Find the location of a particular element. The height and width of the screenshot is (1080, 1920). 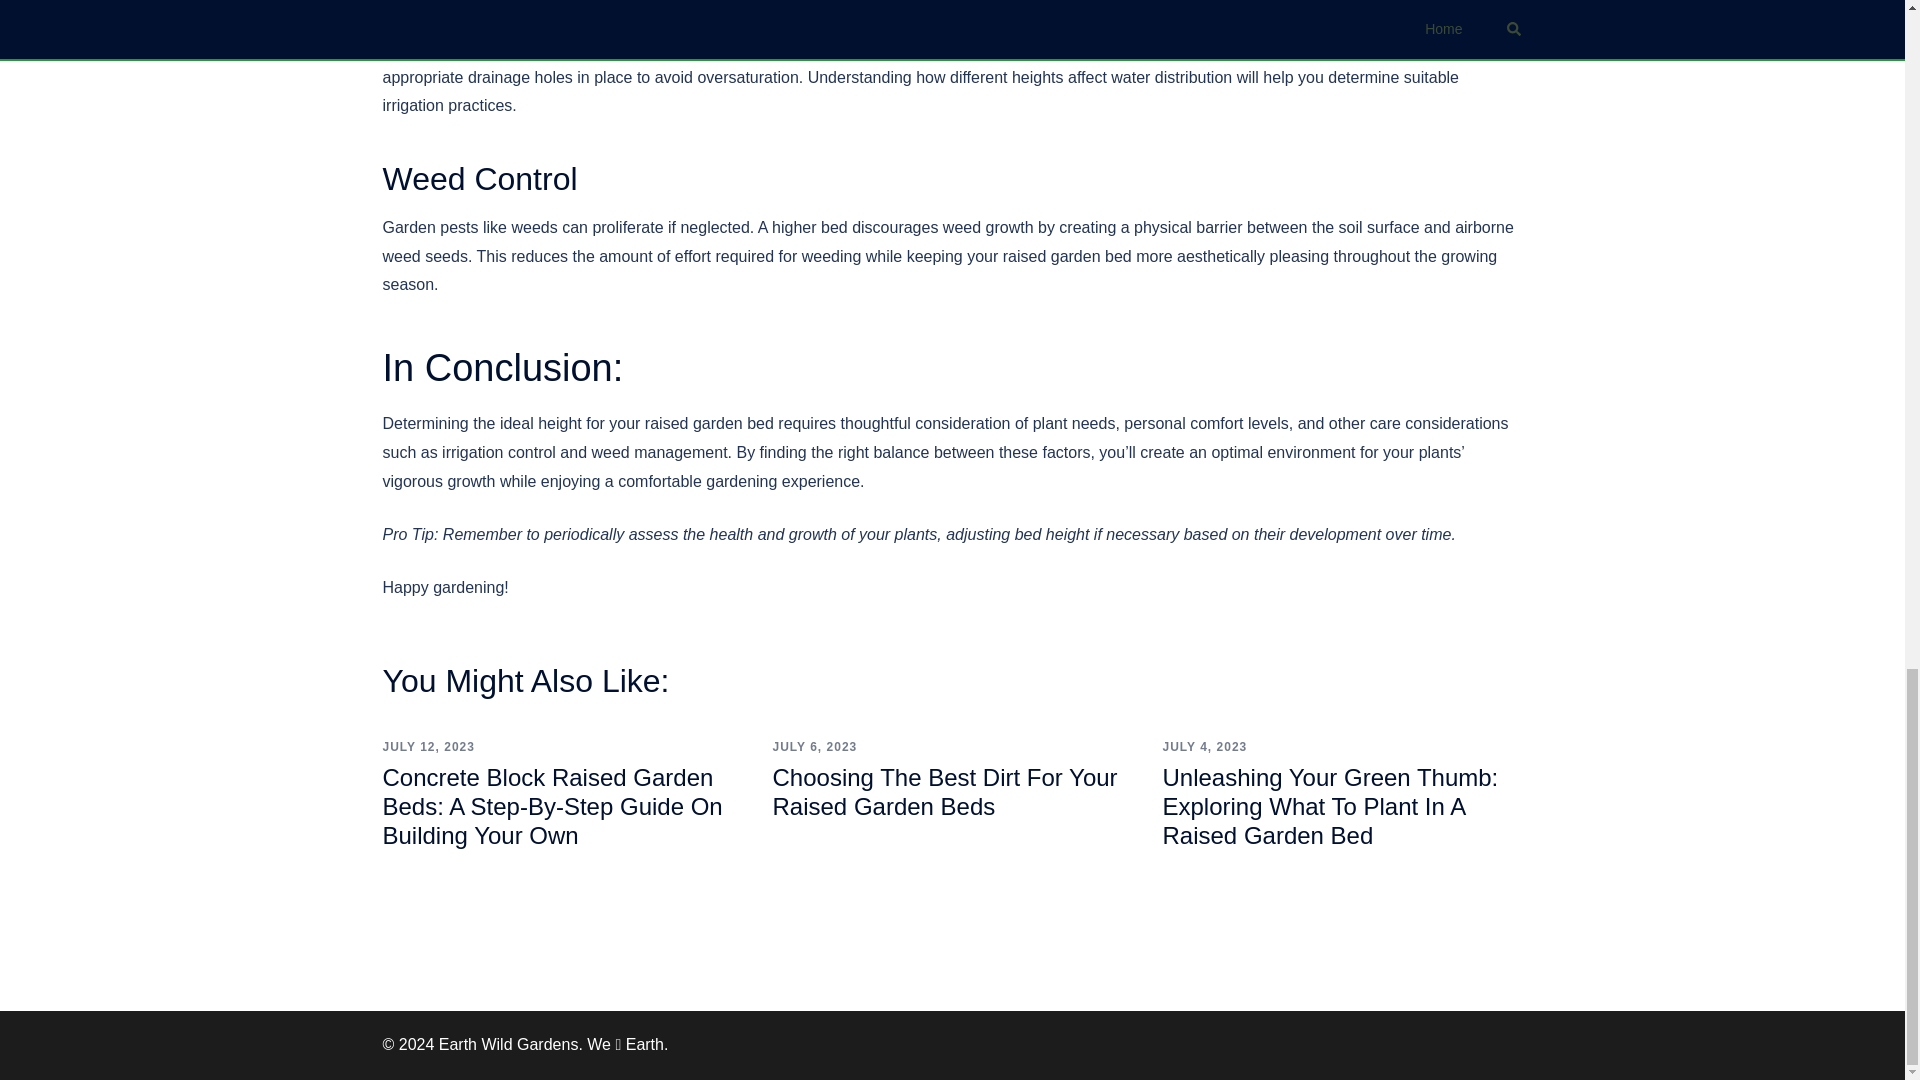

JULY 6, 2023 is located at coordinates (814, 746).